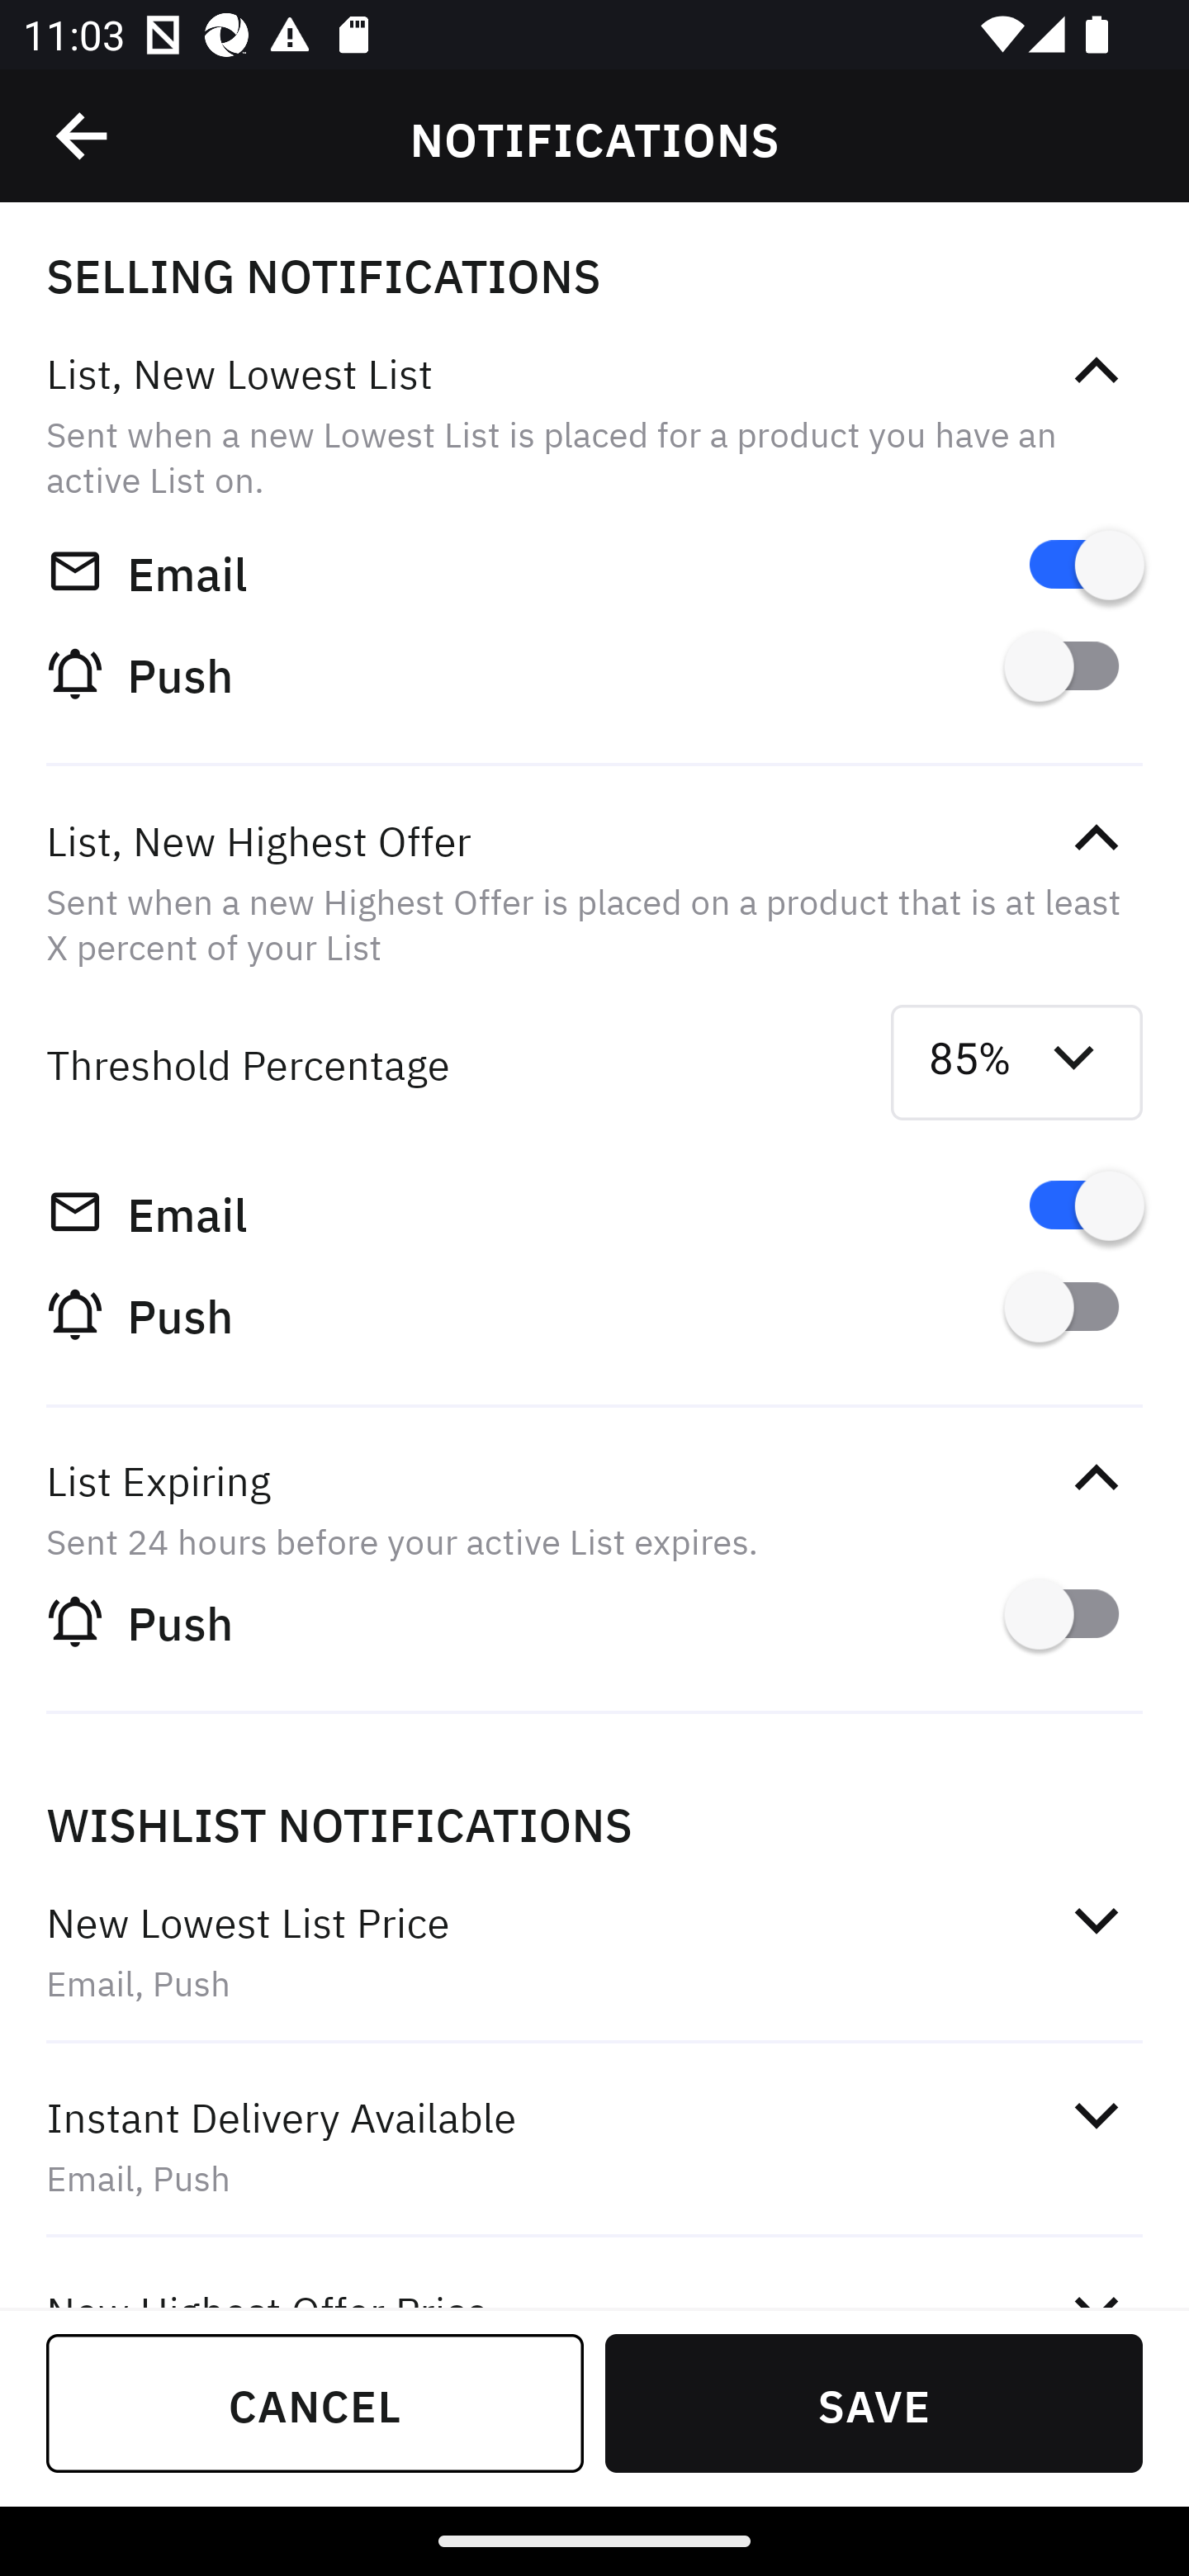 The image size is (1189, 2576). Describe the element at coordinates (1096, 1478) in the screenshot. I see `` at that location.